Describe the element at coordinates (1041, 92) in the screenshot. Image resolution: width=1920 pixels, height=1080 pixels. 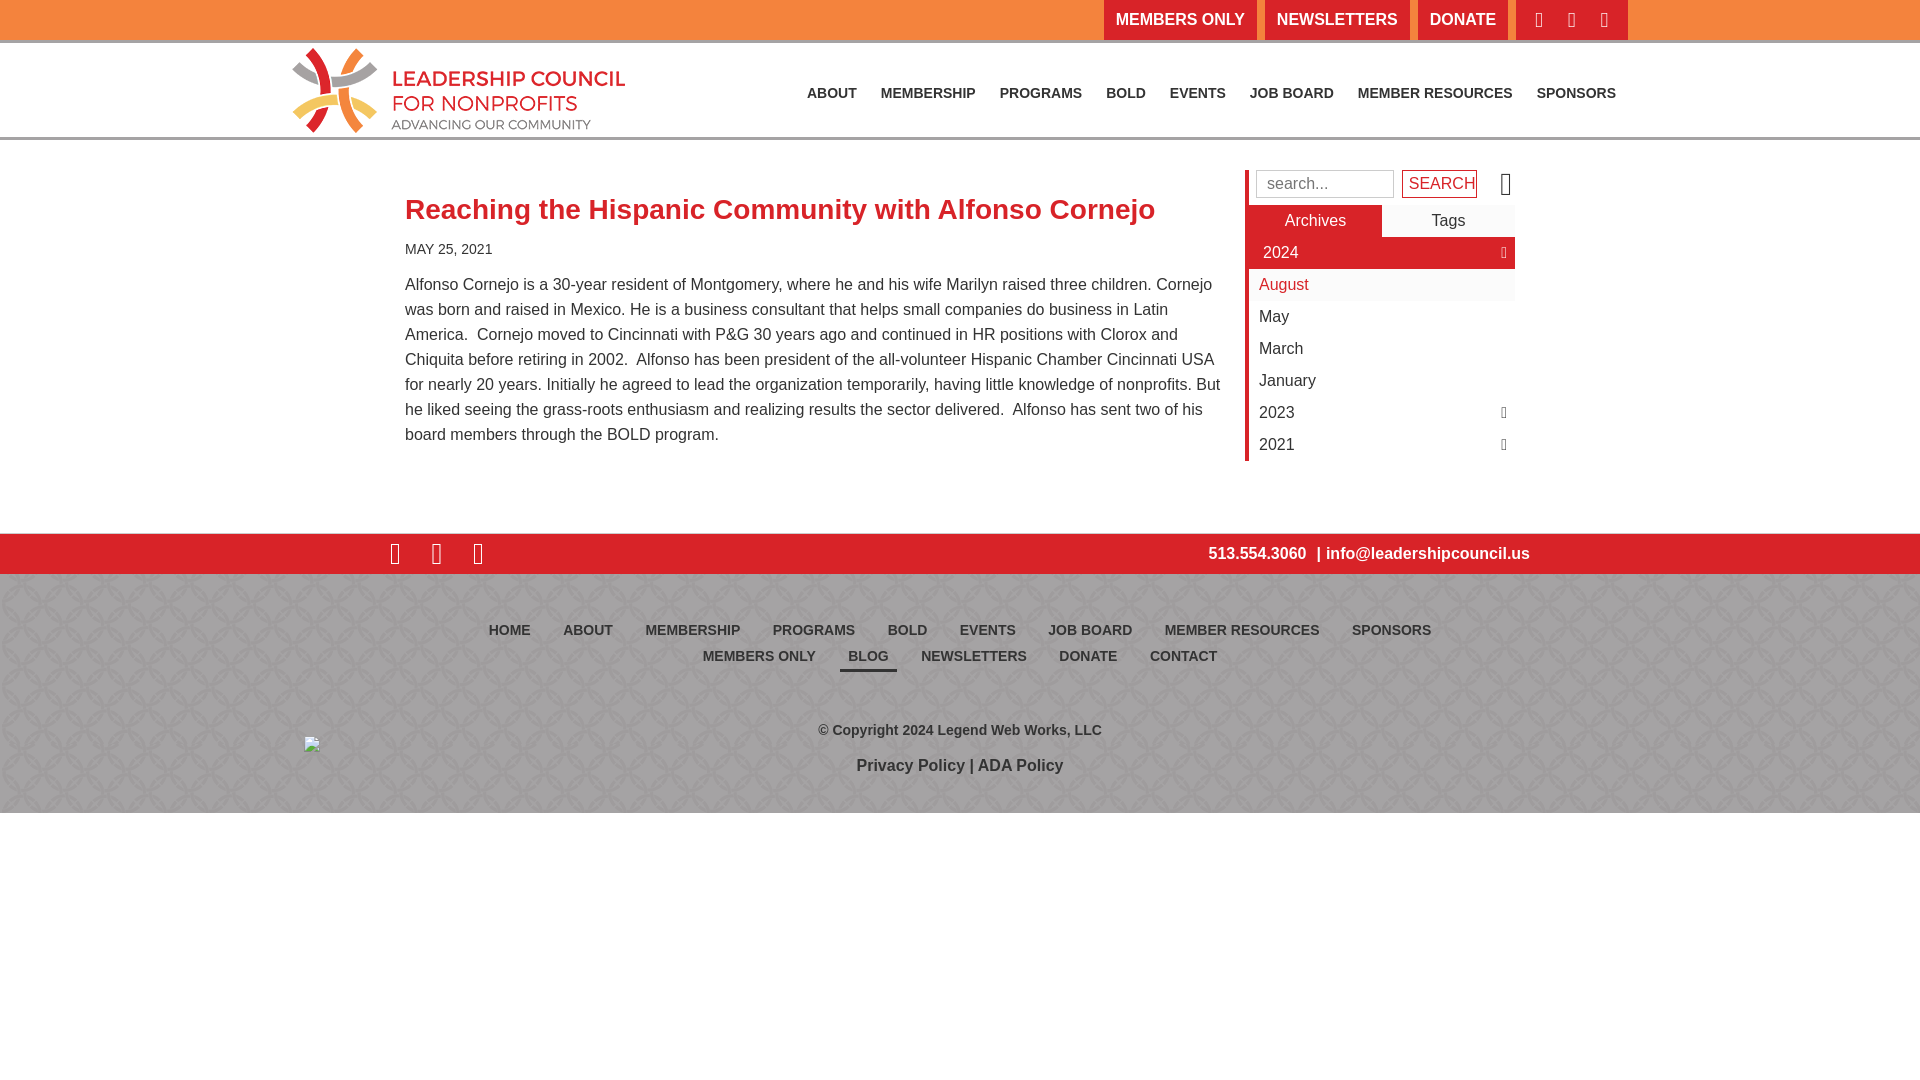
I see `PROGRAMS` at that location.